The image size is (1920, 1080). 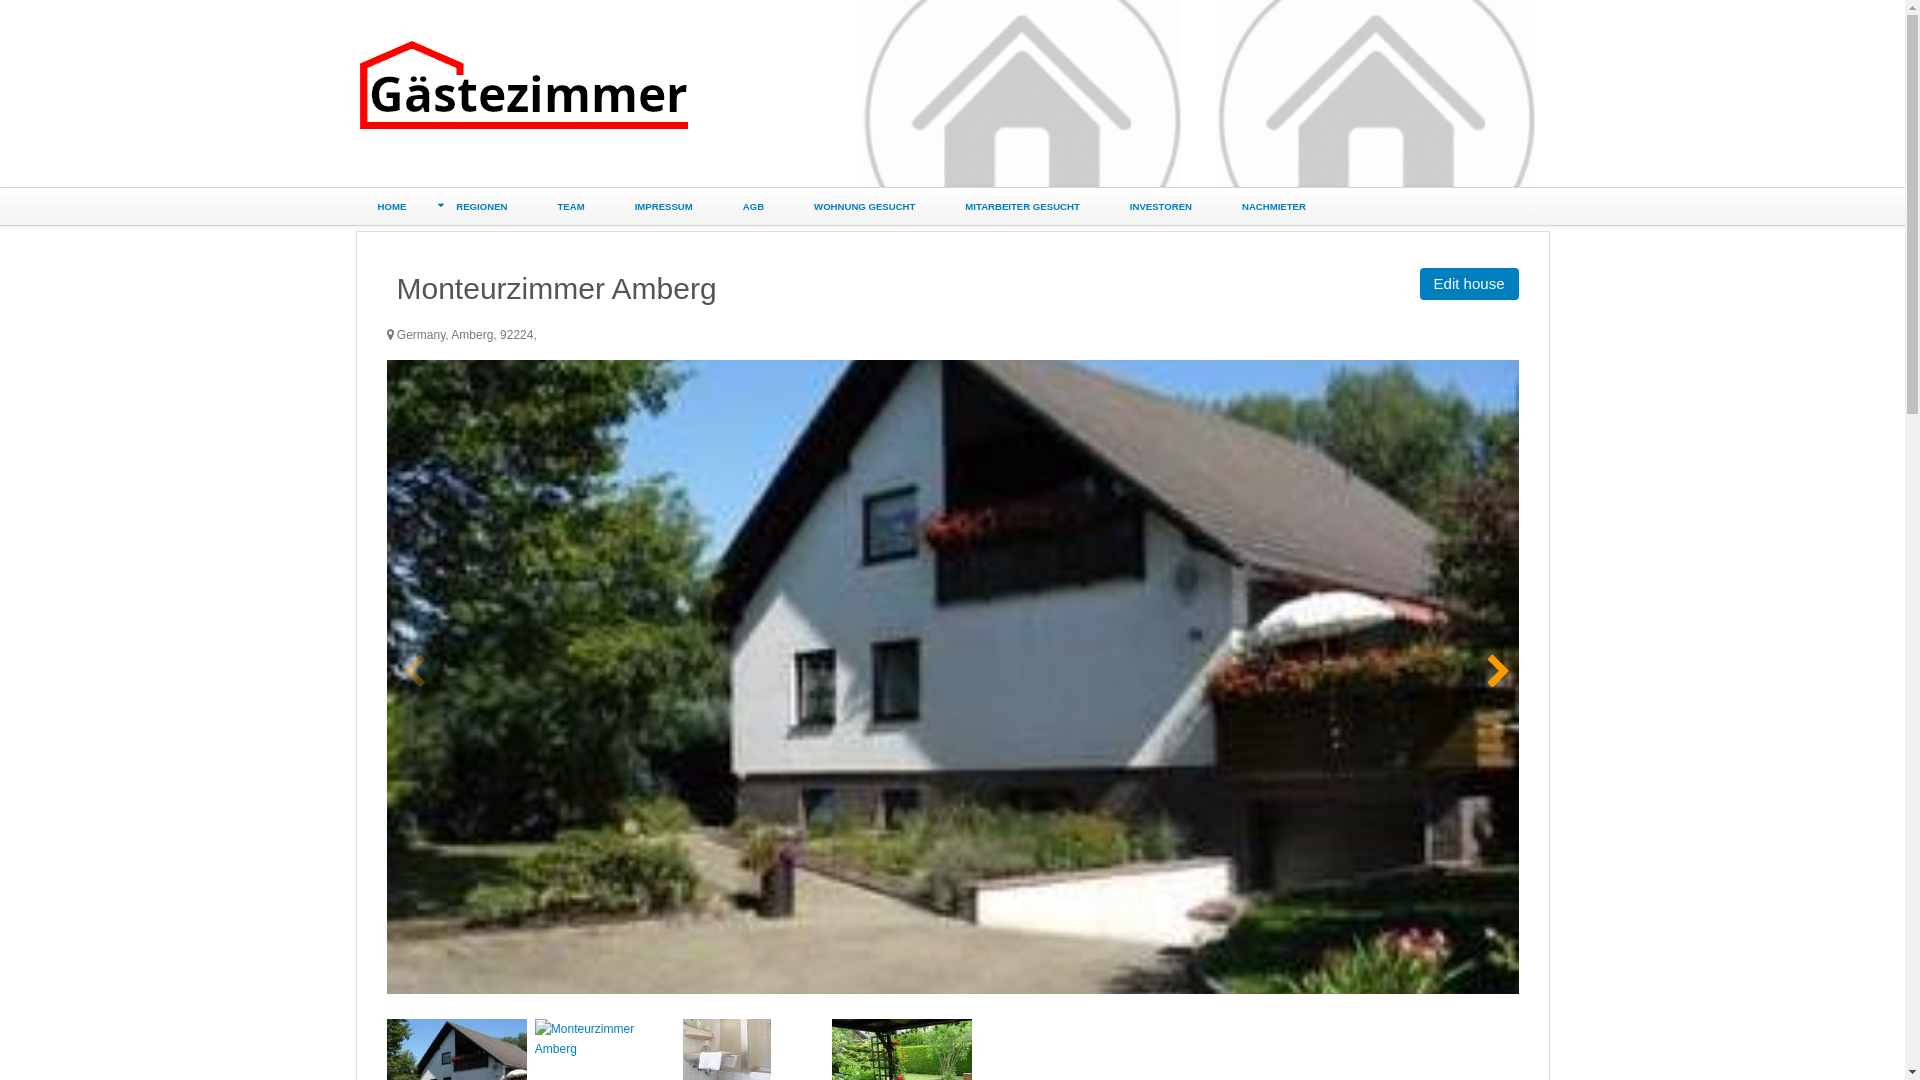 I want to click on AGB, so click(x=754, y=206).